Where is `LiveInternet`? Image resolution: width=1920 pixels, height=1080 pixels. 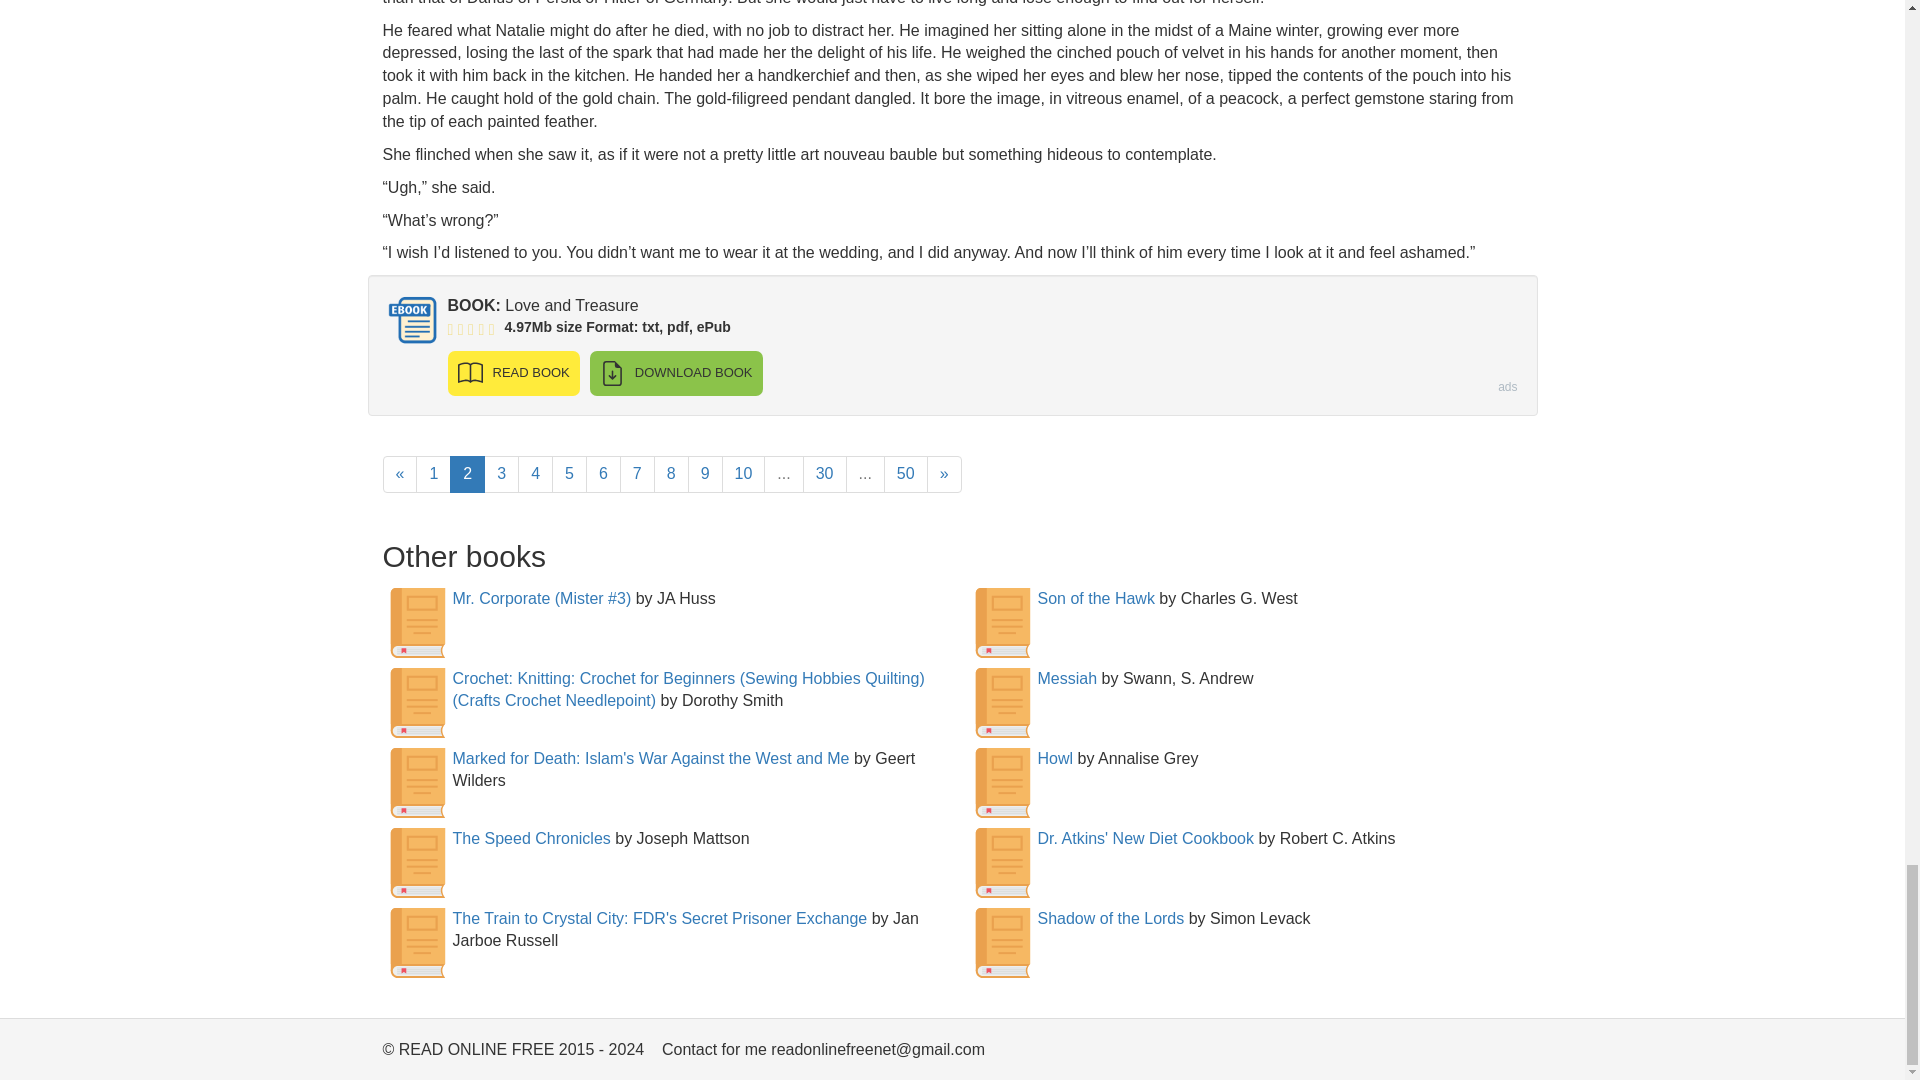
LiveInternet is located at coordinates (1506, 1054).